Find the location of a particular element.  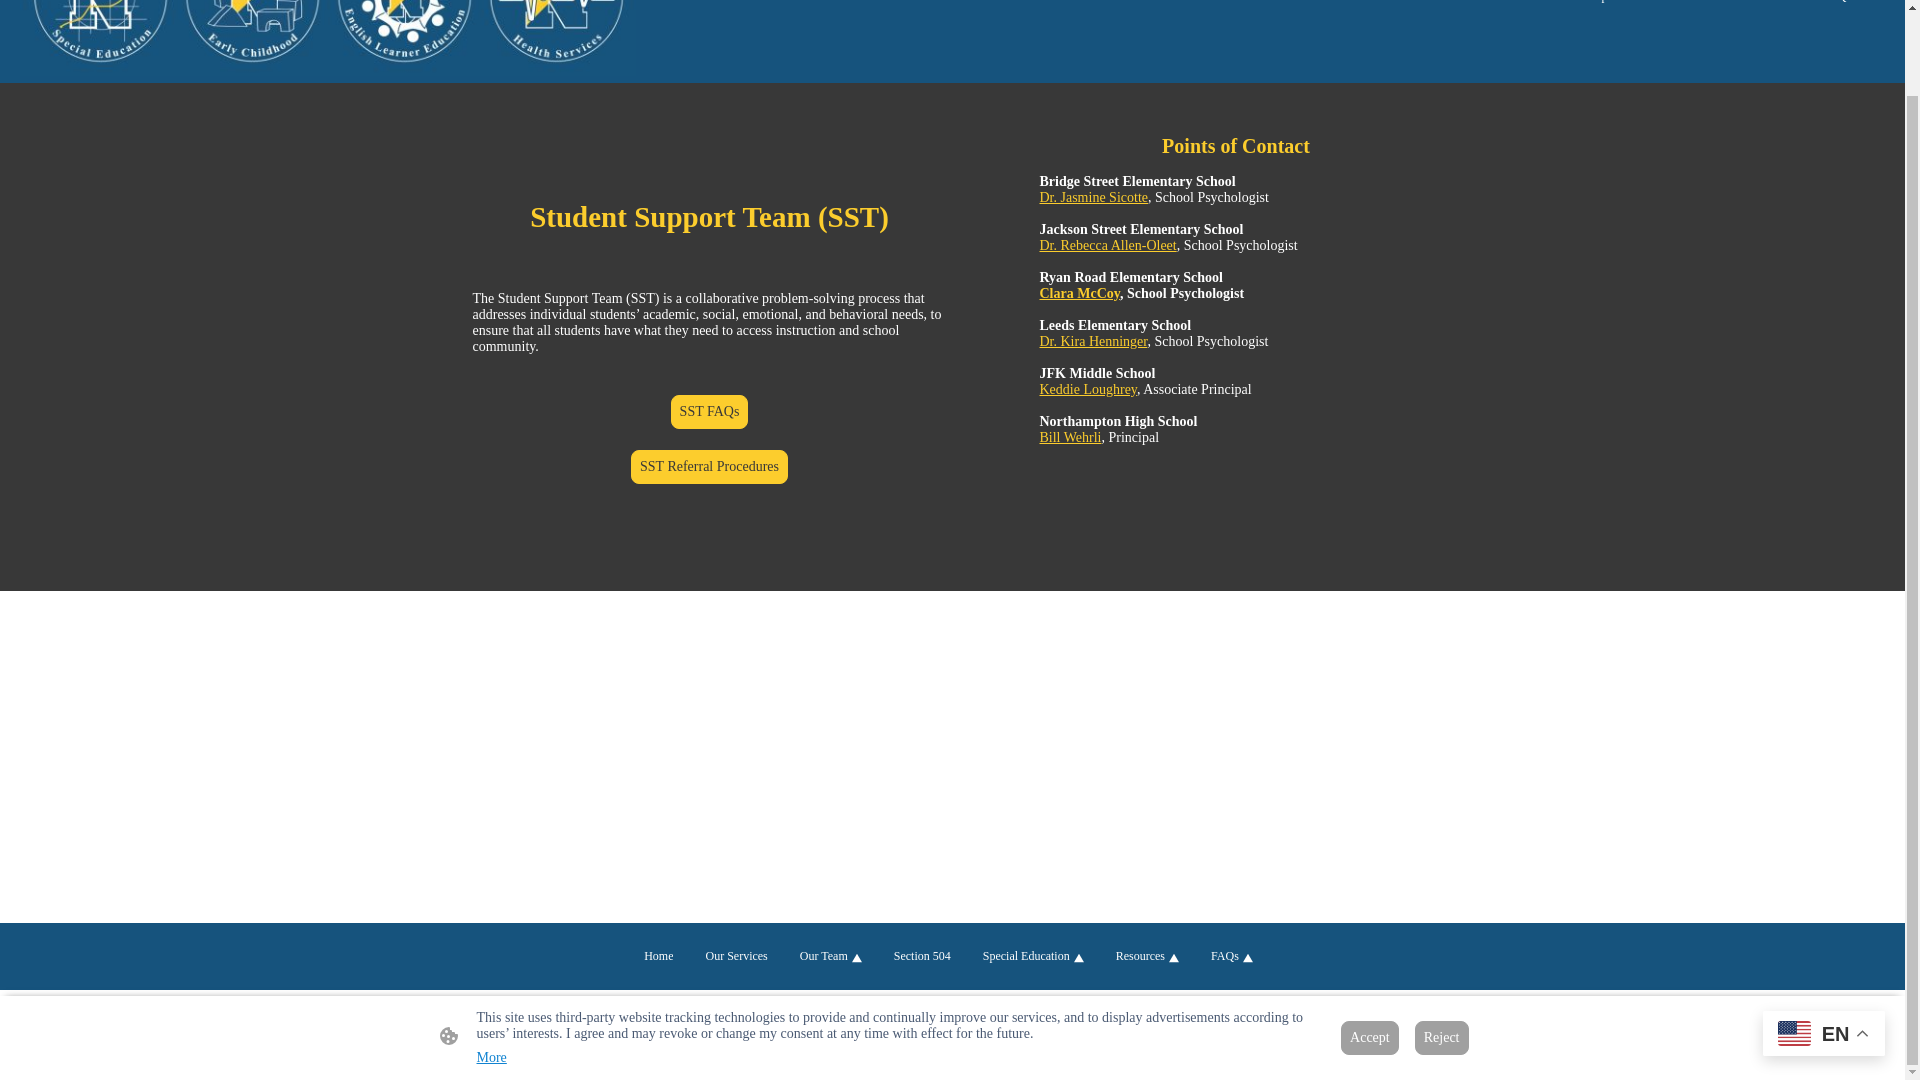

Our Team is located at coordinates (1442, 6).